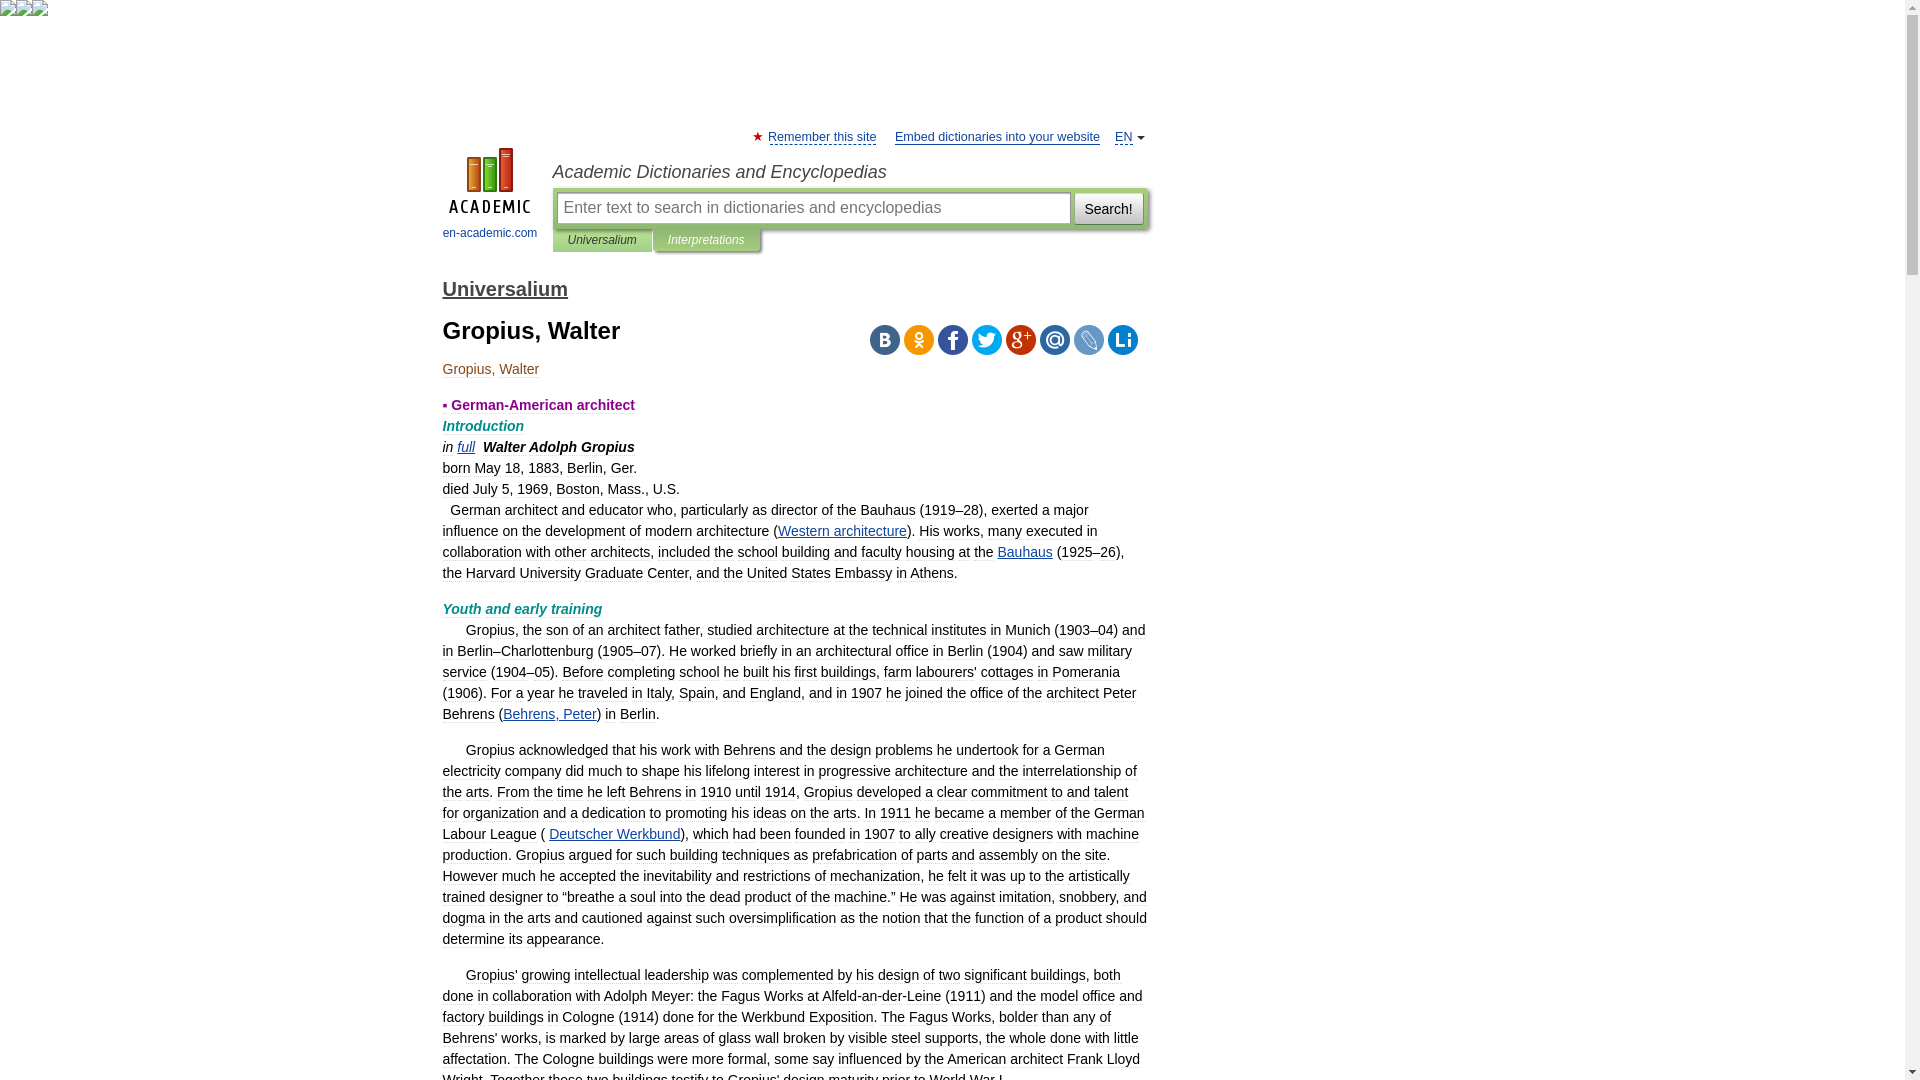 This screenshot has height=1080, width=1920. Describe the element at coordinates (849, 172) in the screenshot. I see `Academic Dictionaries and Encyclopedias` at that location.